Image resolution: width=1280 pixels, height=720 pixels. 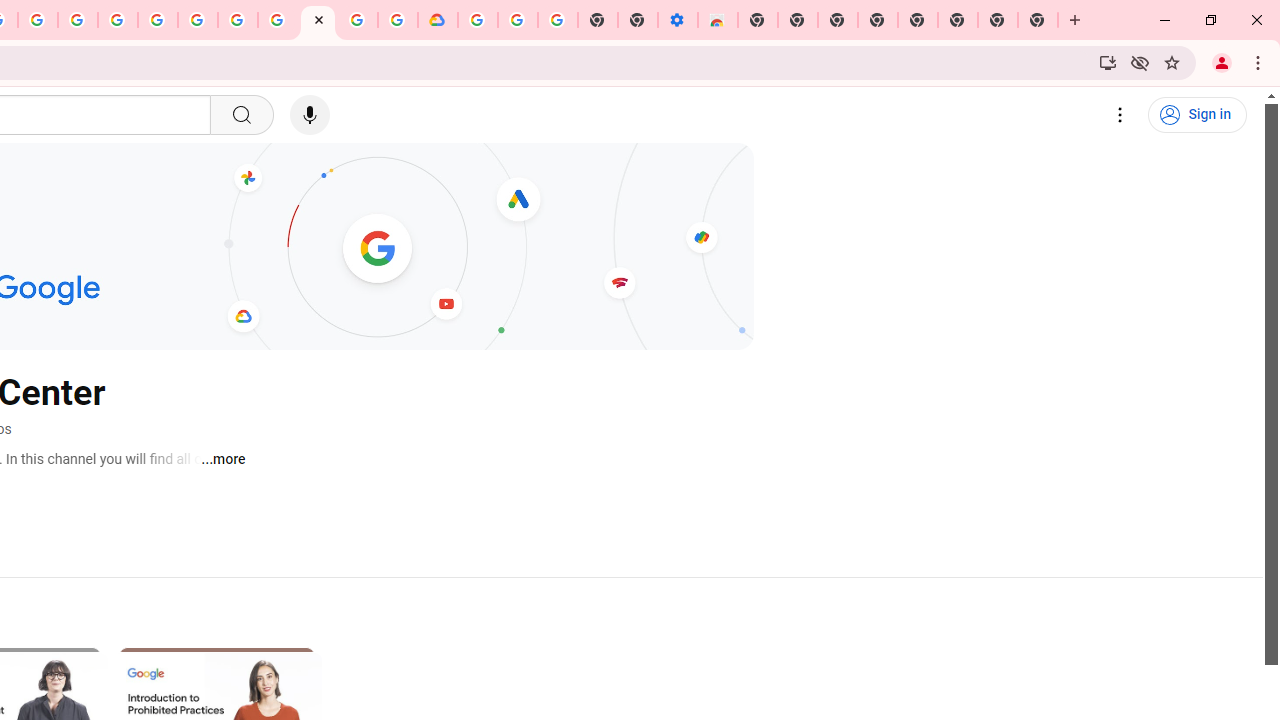 I want to click on Google Transparency Center - YouTube, so click(x=318, y=20).